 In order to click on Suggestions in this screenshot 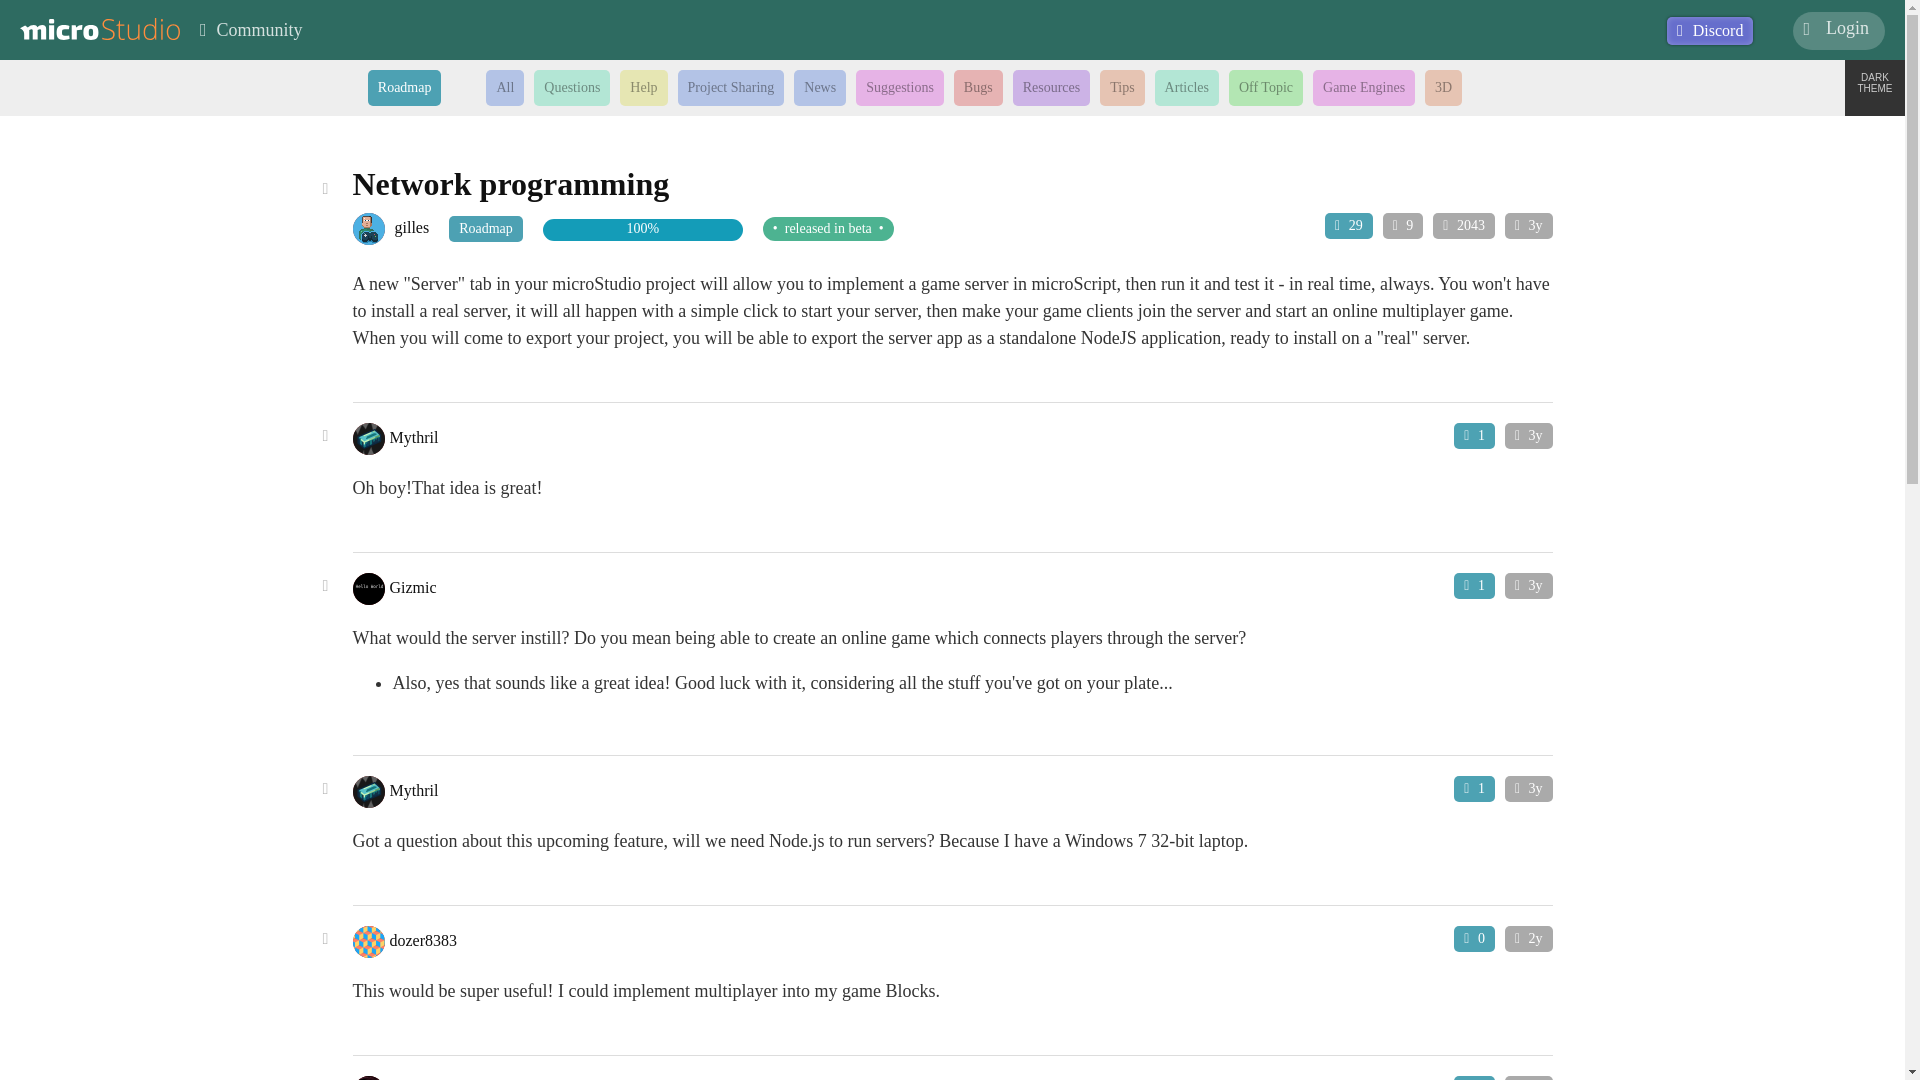, I will do `click(900, 88)`.